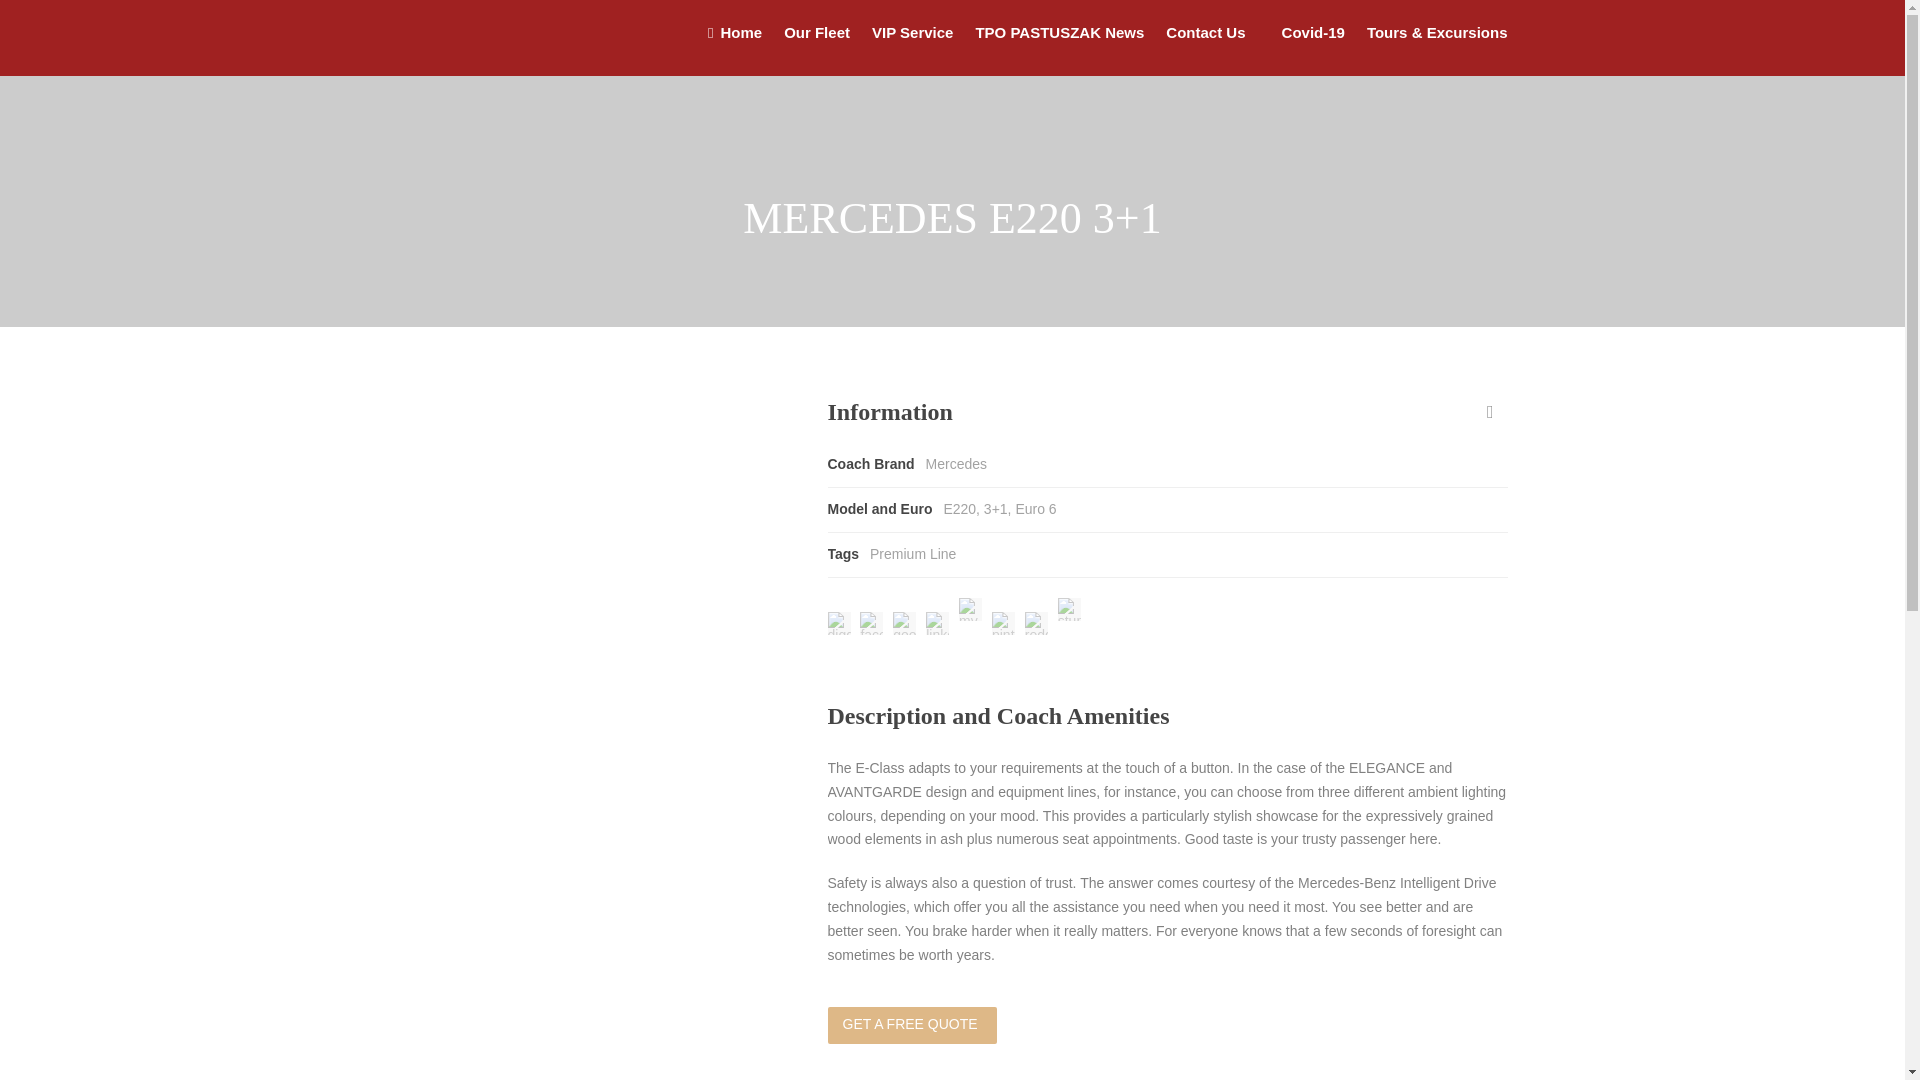 The image size is (1920, 1080). What do you see at coordinates (1302, 48) in the screenshot?
I see `Covid-19` at bounding box center [1302, 48].